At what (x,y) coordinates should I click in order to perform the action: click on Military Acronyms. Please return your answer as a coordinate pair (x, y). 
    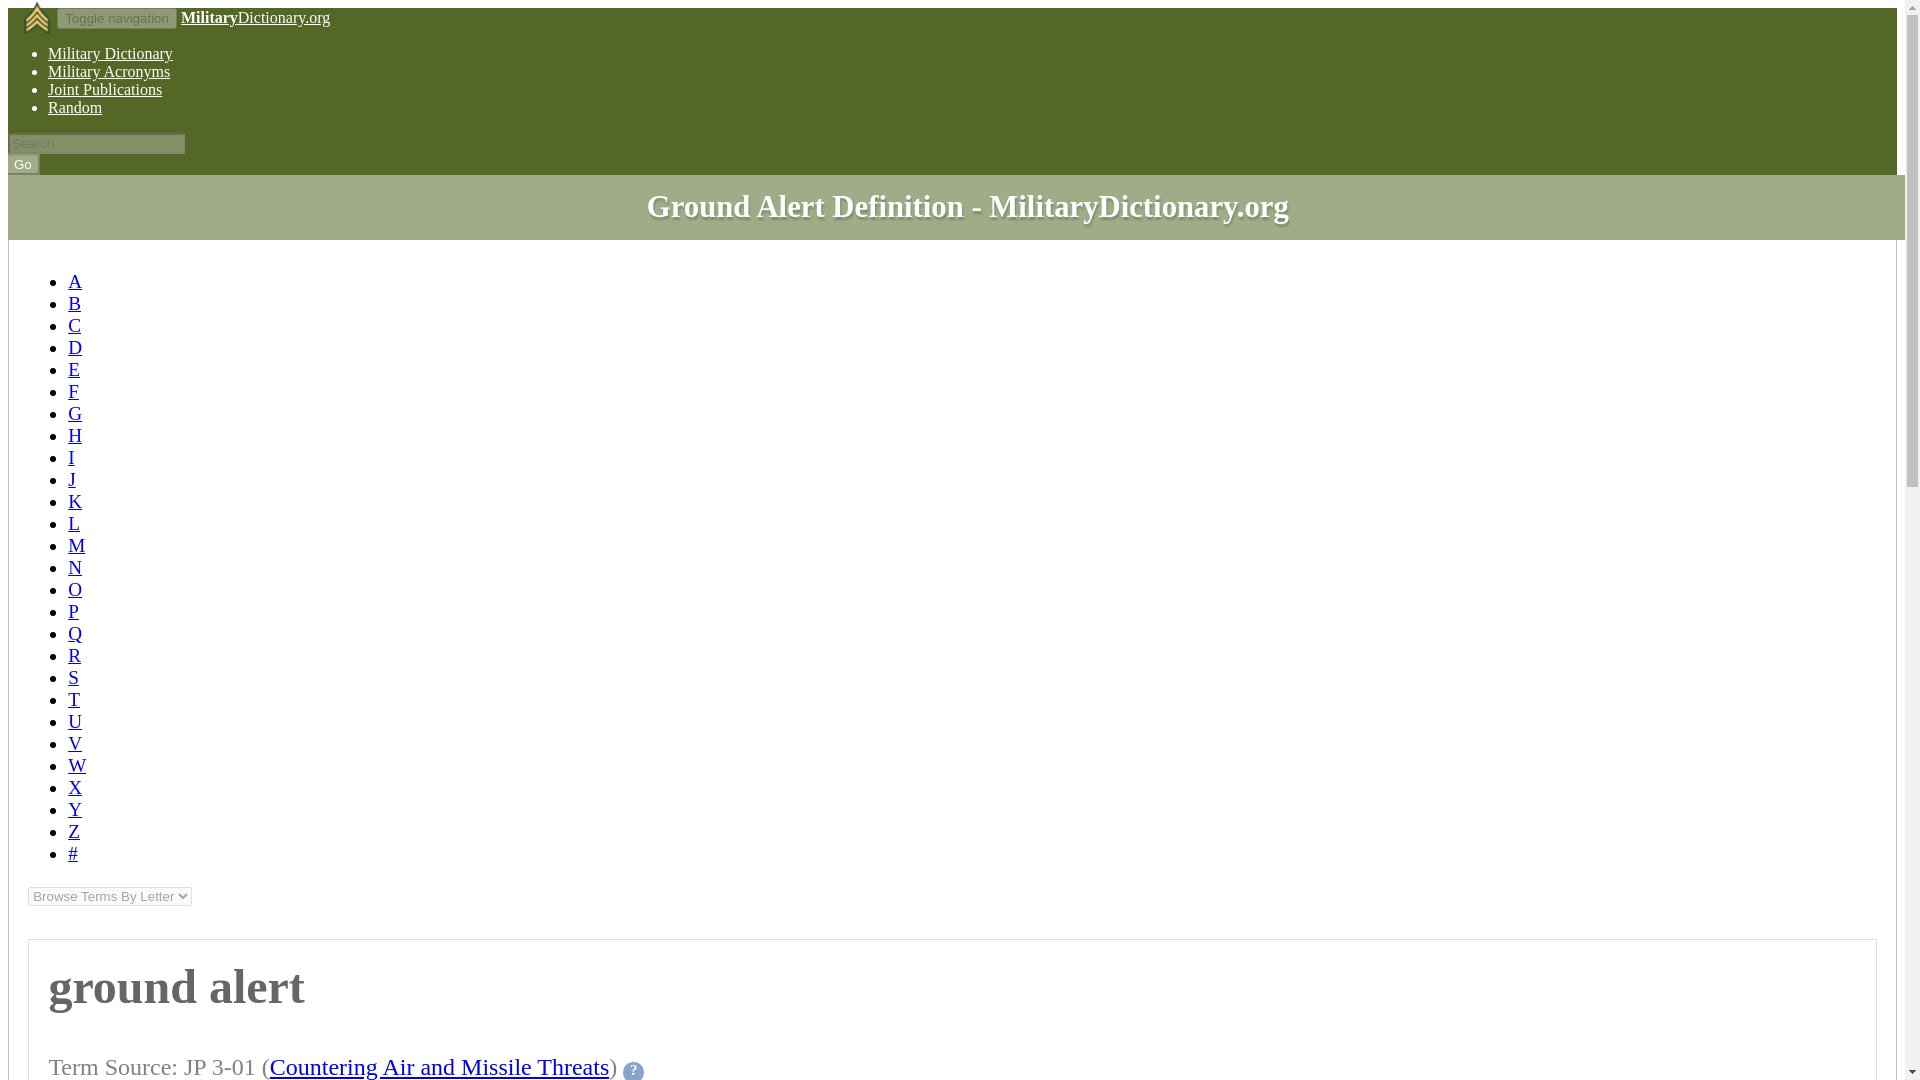
    Looking at the image, I should click on (109, 70).